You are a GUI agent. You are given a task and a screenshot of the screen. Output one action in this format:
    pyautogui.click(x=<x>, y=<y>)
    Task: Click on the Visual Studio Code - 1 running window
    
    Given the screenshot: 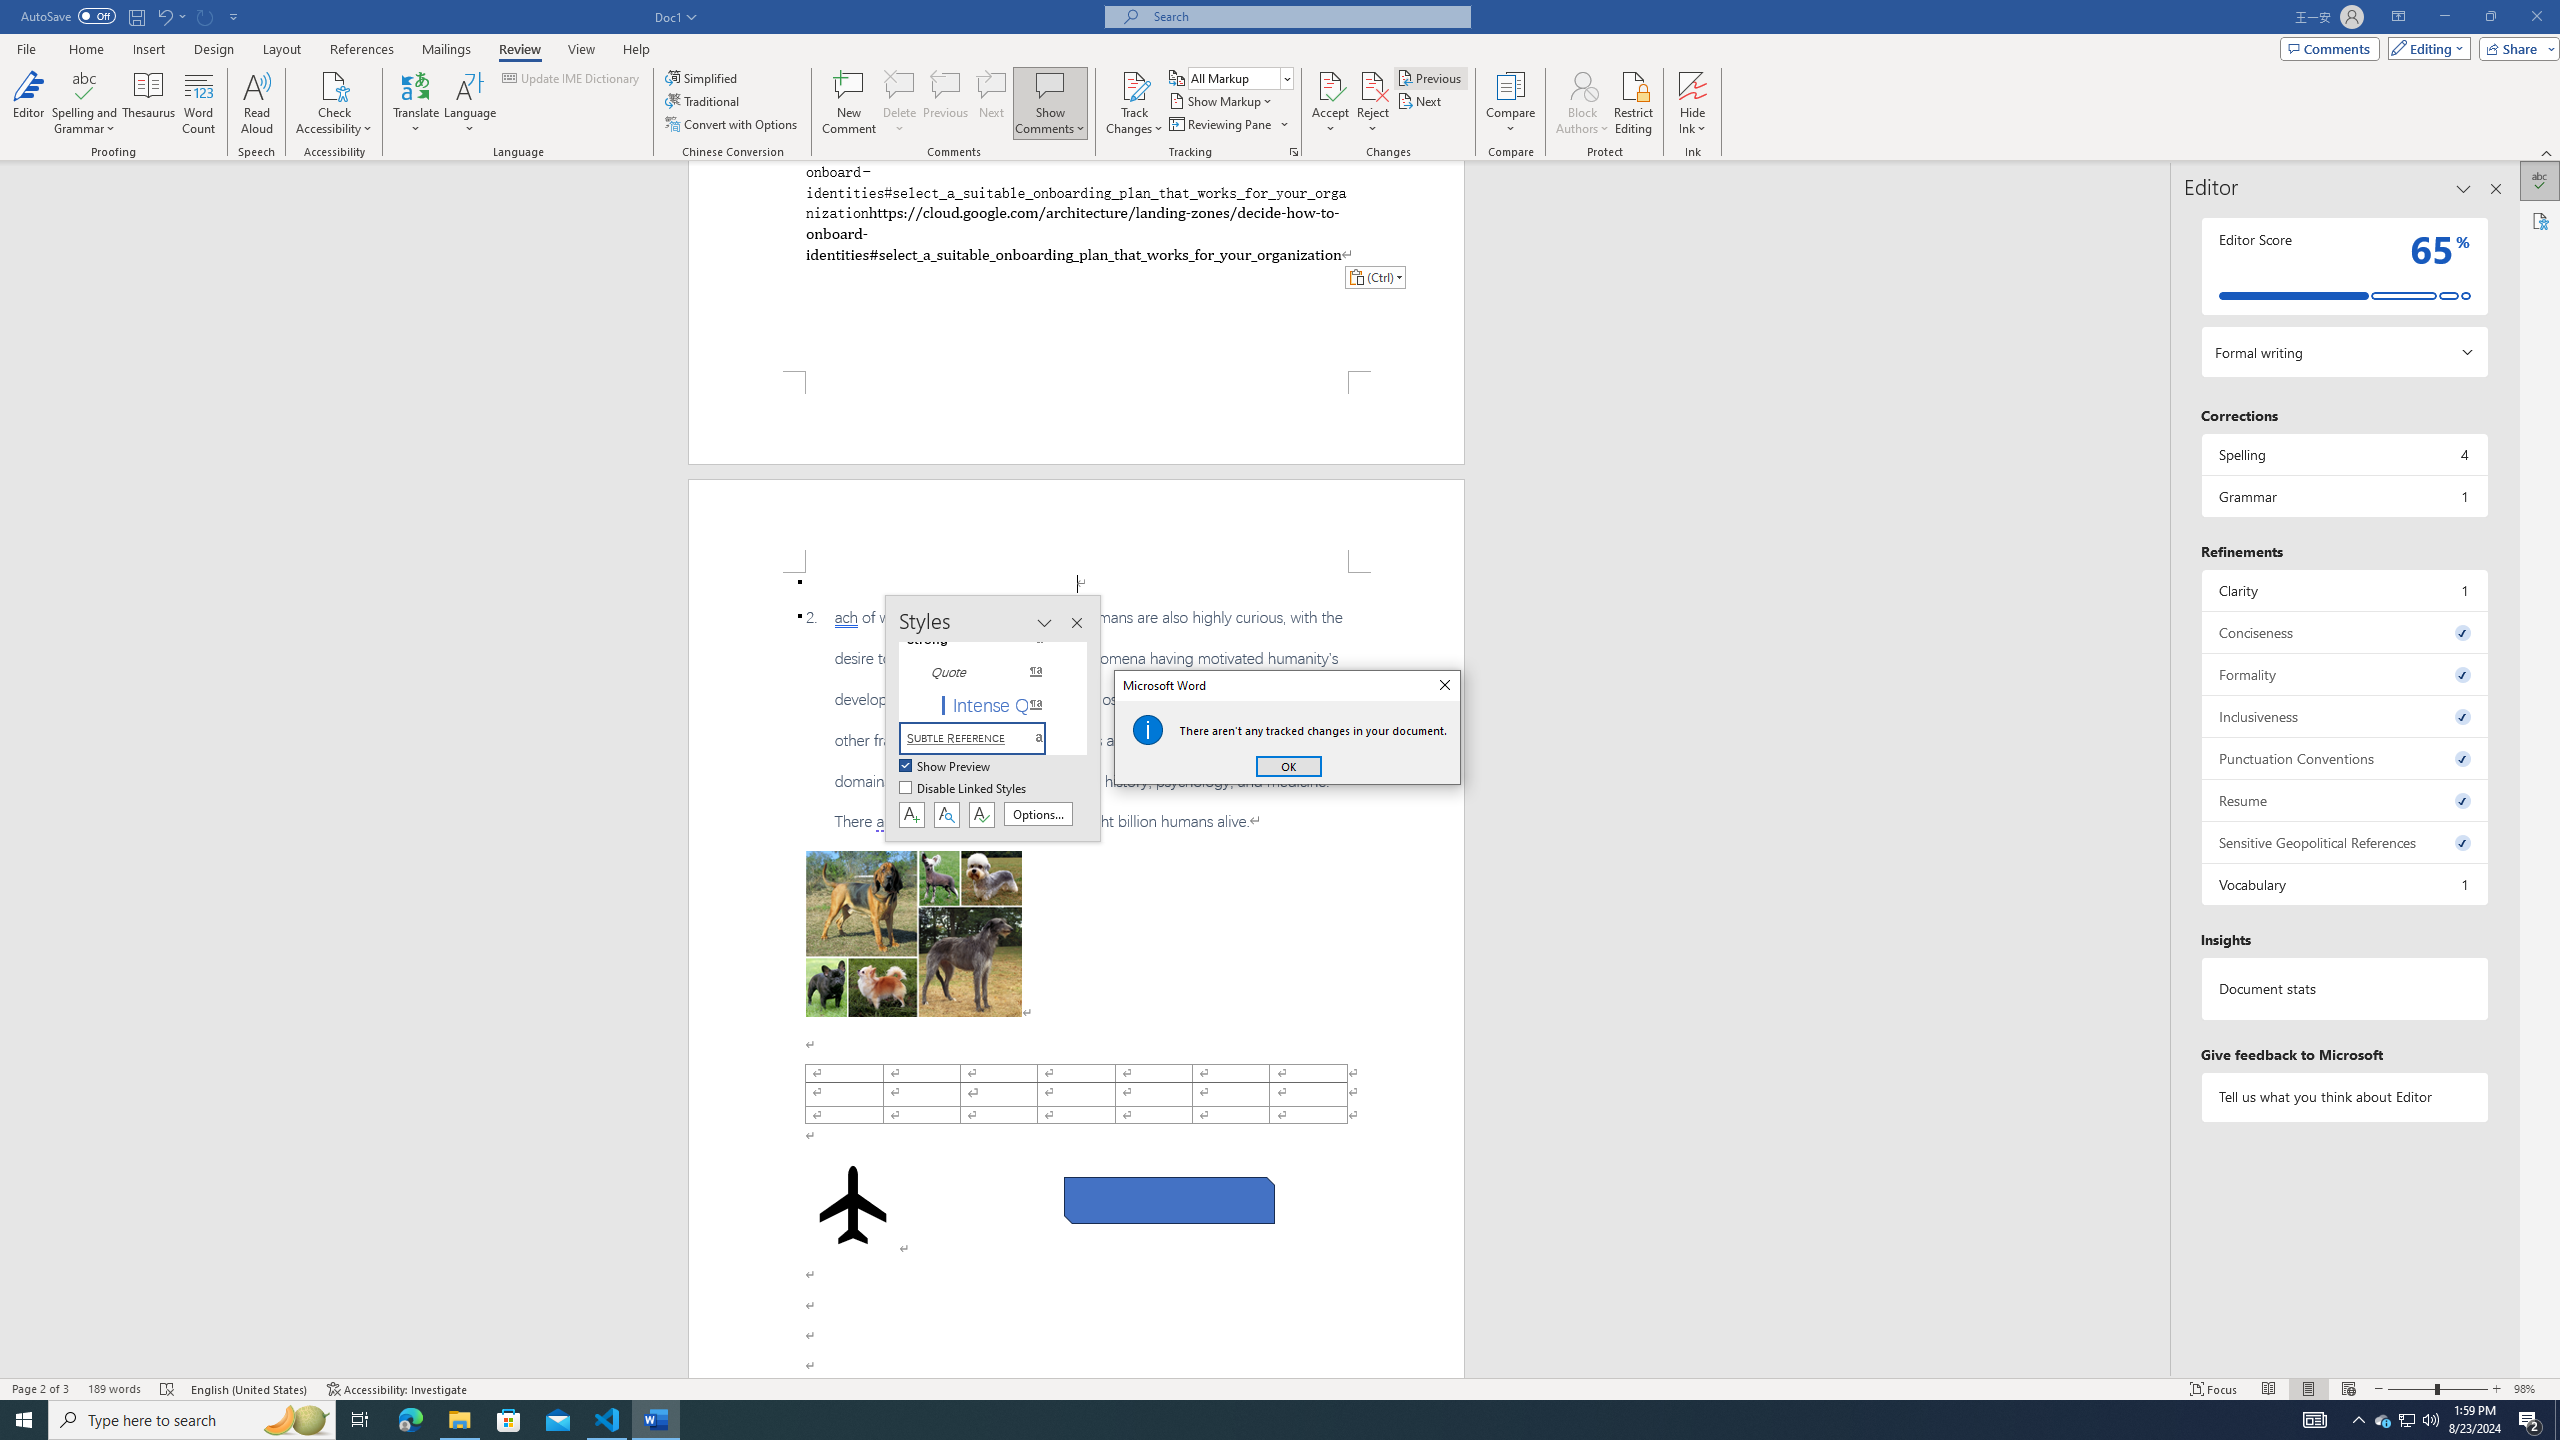 What is the action you would take?
    pyautogui.click(x=608, y=1420)
    